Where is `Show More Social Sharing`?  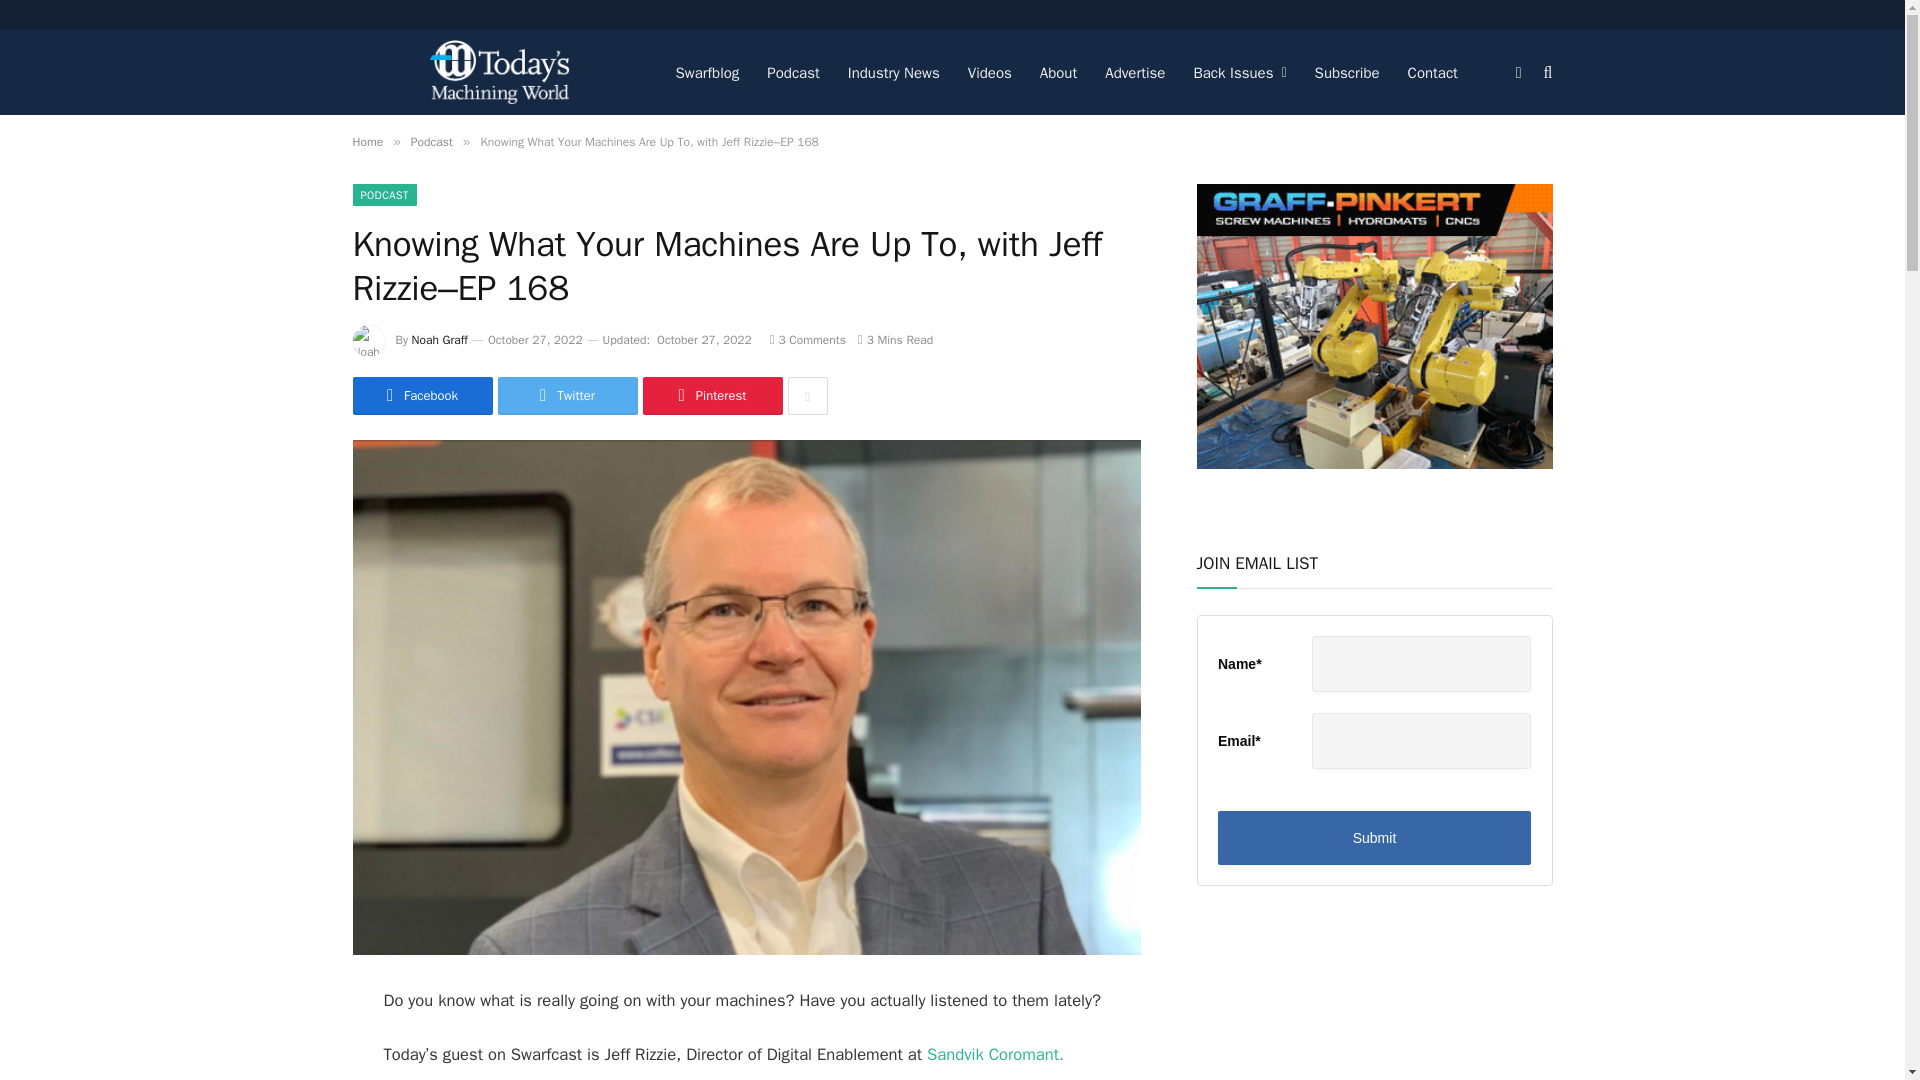
Show More Social Sharing is located at coordinates (807, 395).